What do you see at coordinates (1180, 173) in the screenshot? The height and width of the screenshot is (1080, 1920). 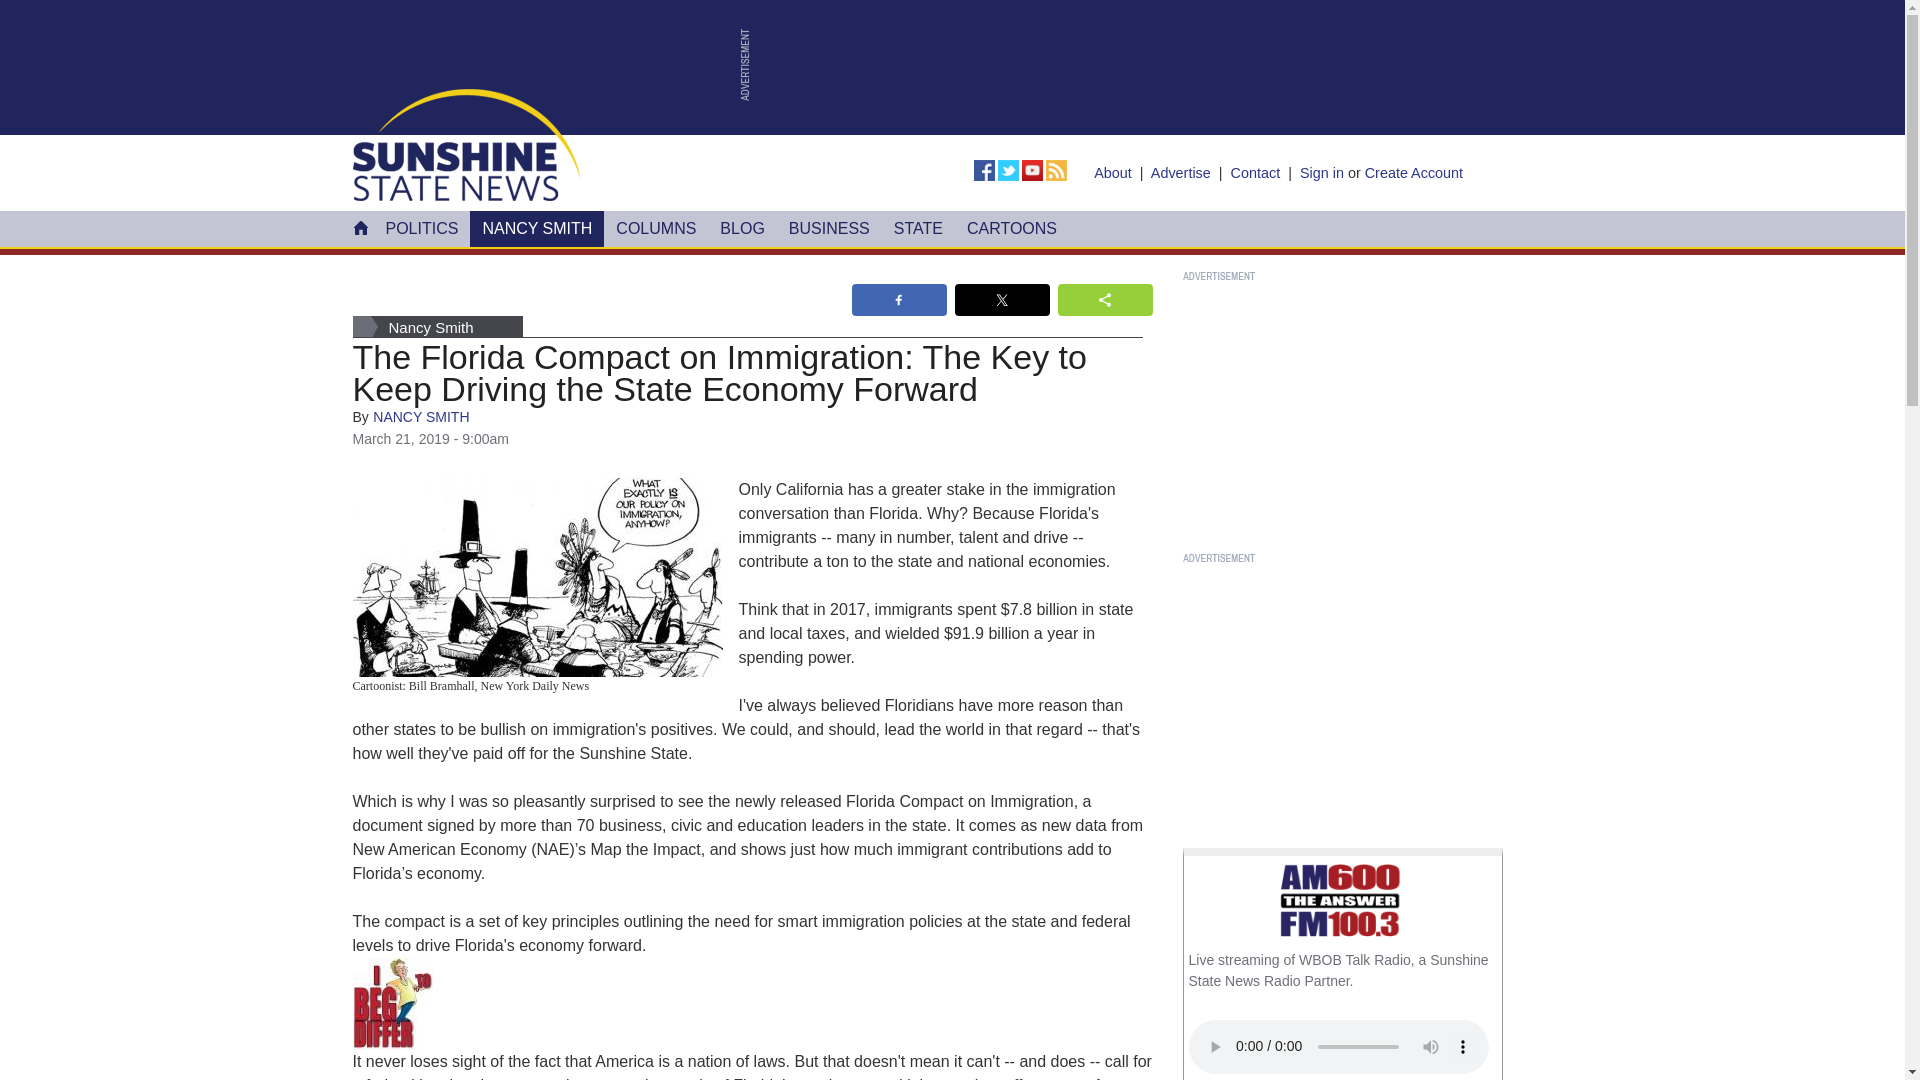 I see `Advertise` at bounding box center [1180, 173].